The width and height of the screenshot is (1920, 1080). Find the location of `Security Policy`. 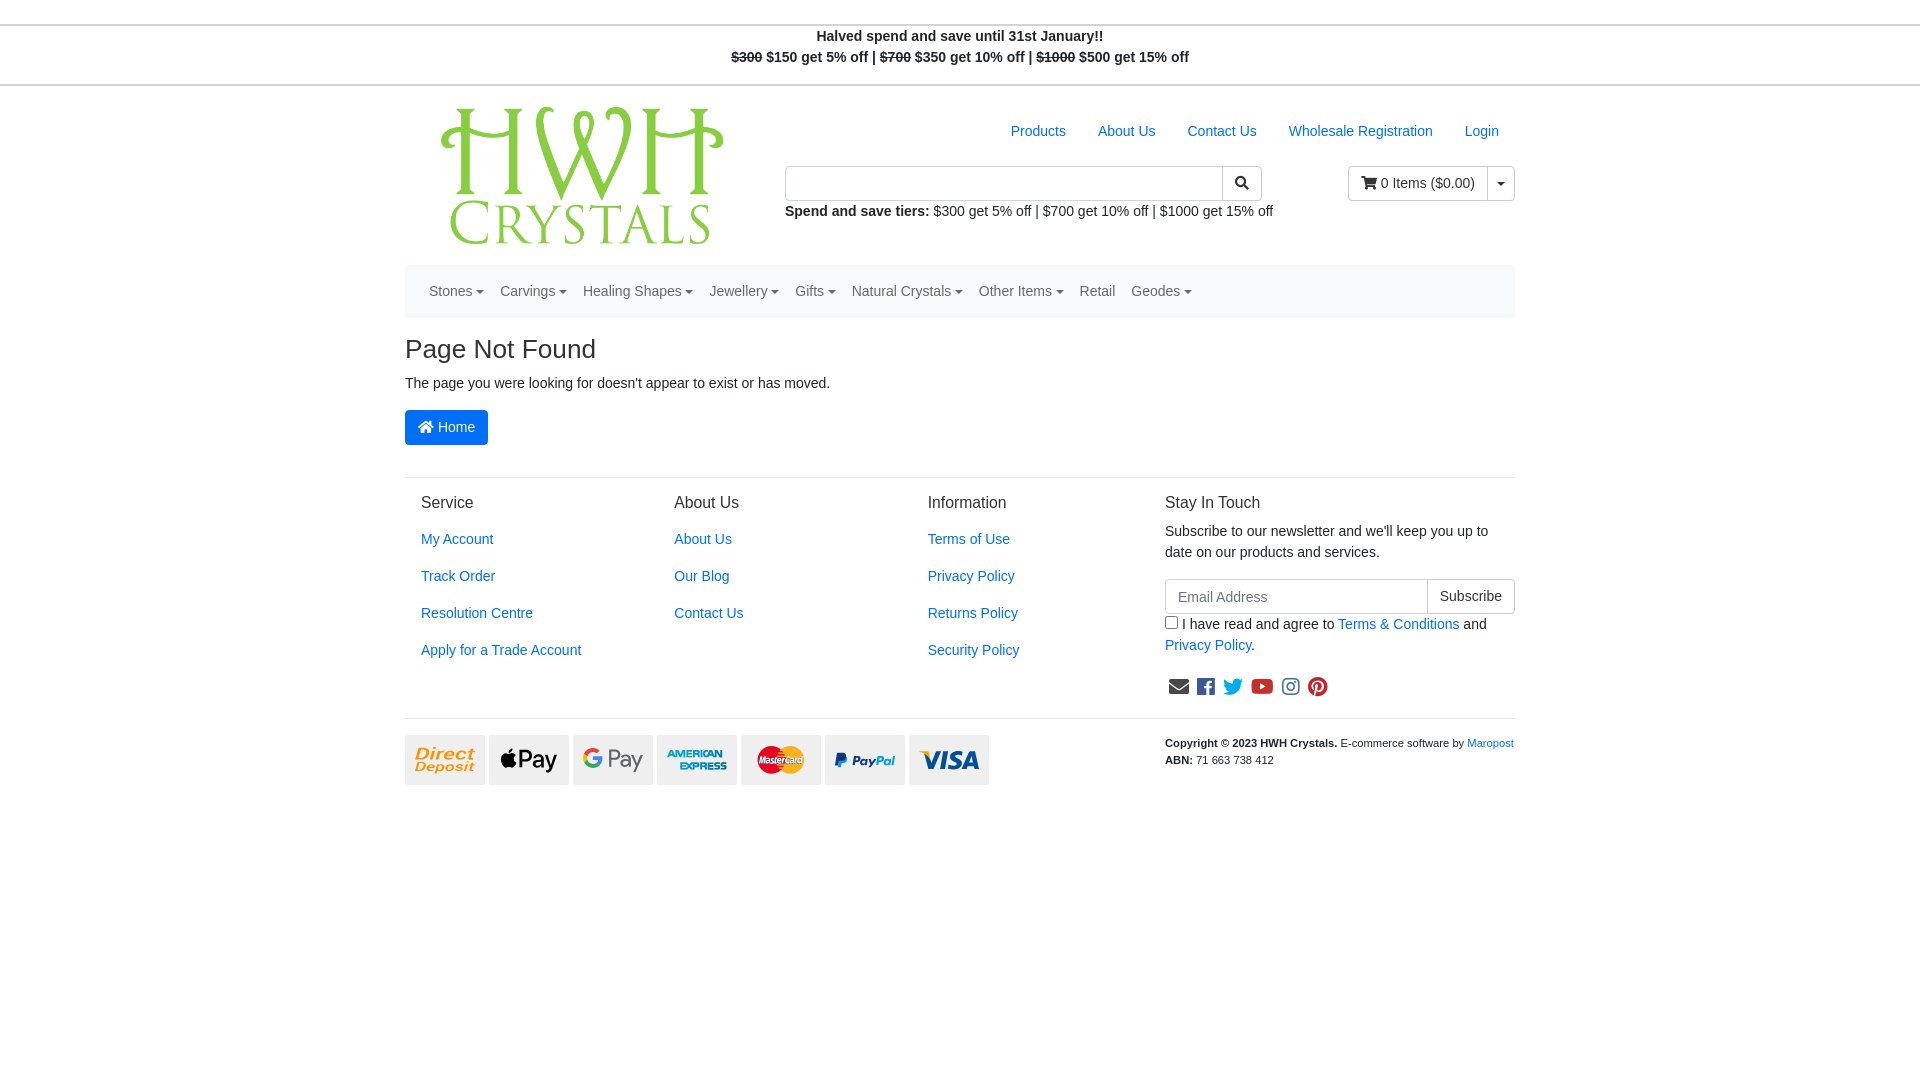

Security Policy is located at coordinates (1024, 650).